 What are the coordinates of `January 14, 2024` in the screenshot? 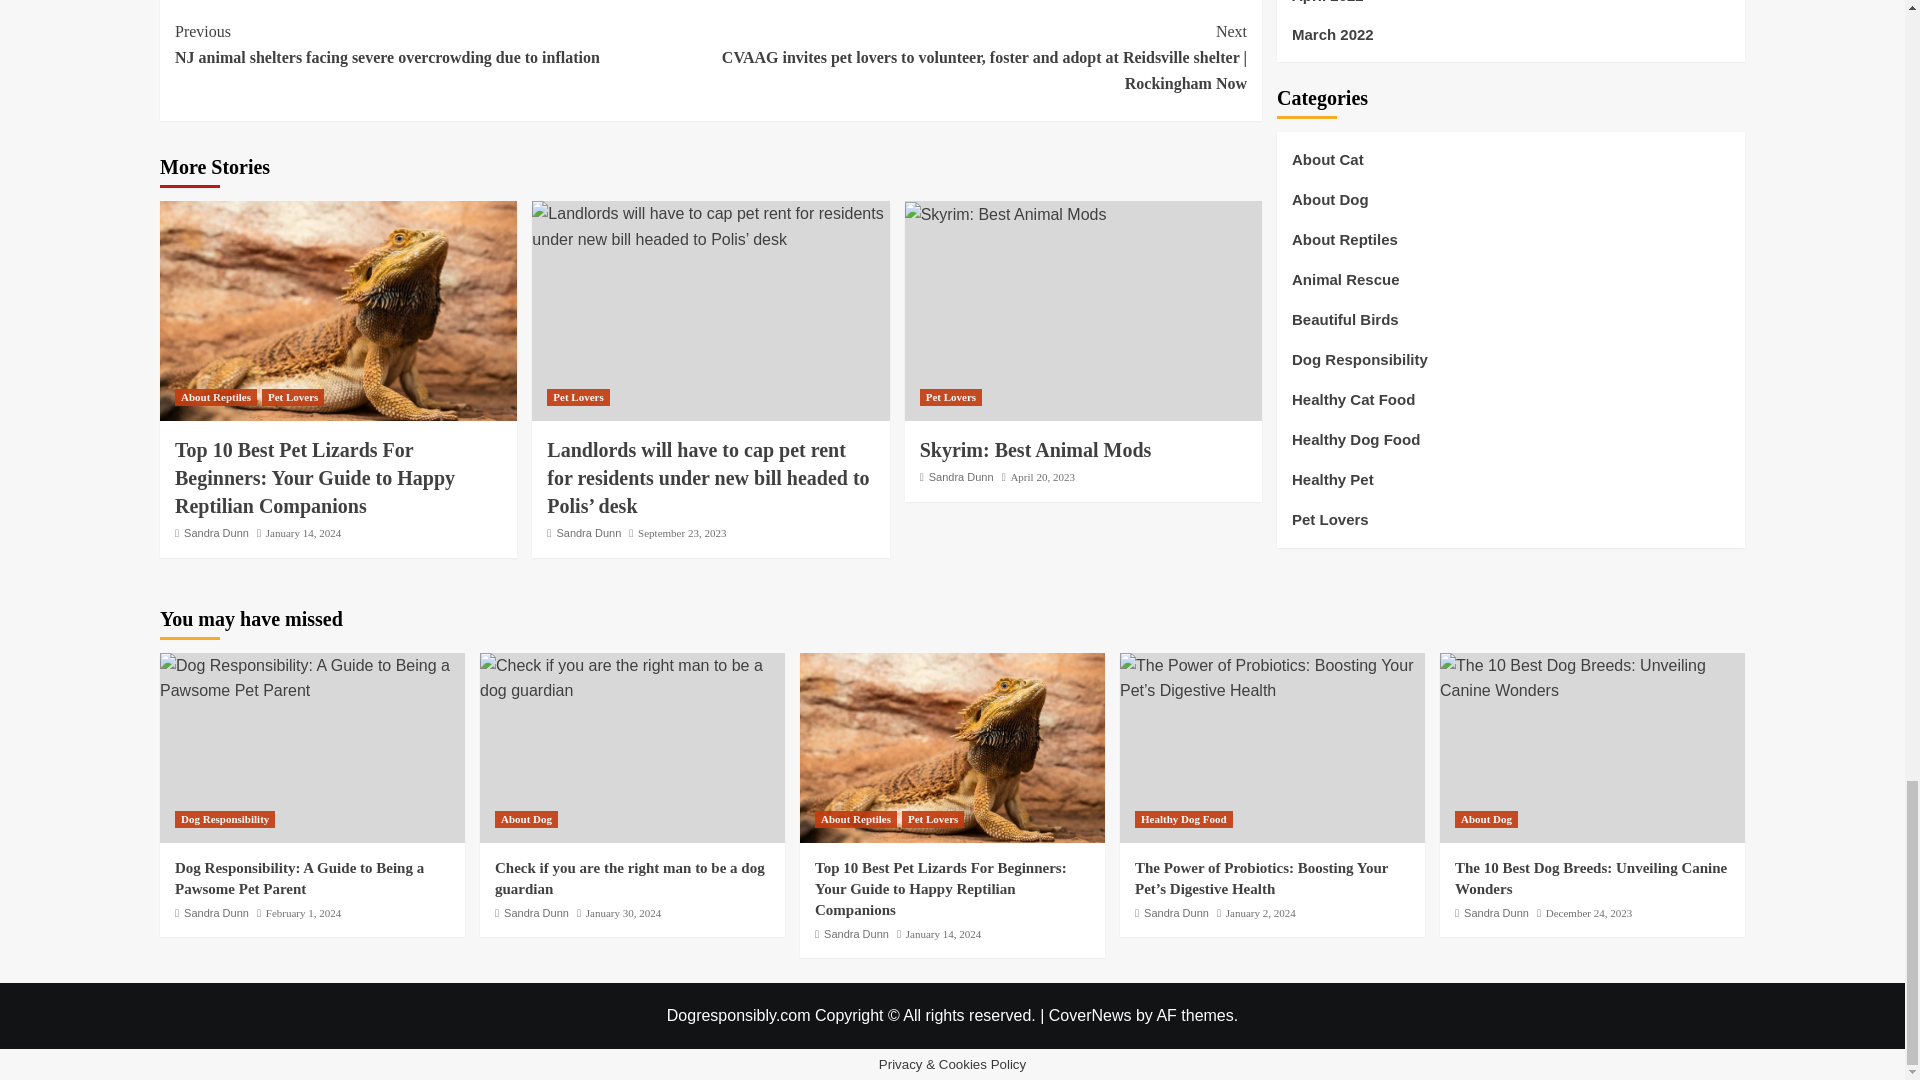 It's located at (304, 532).